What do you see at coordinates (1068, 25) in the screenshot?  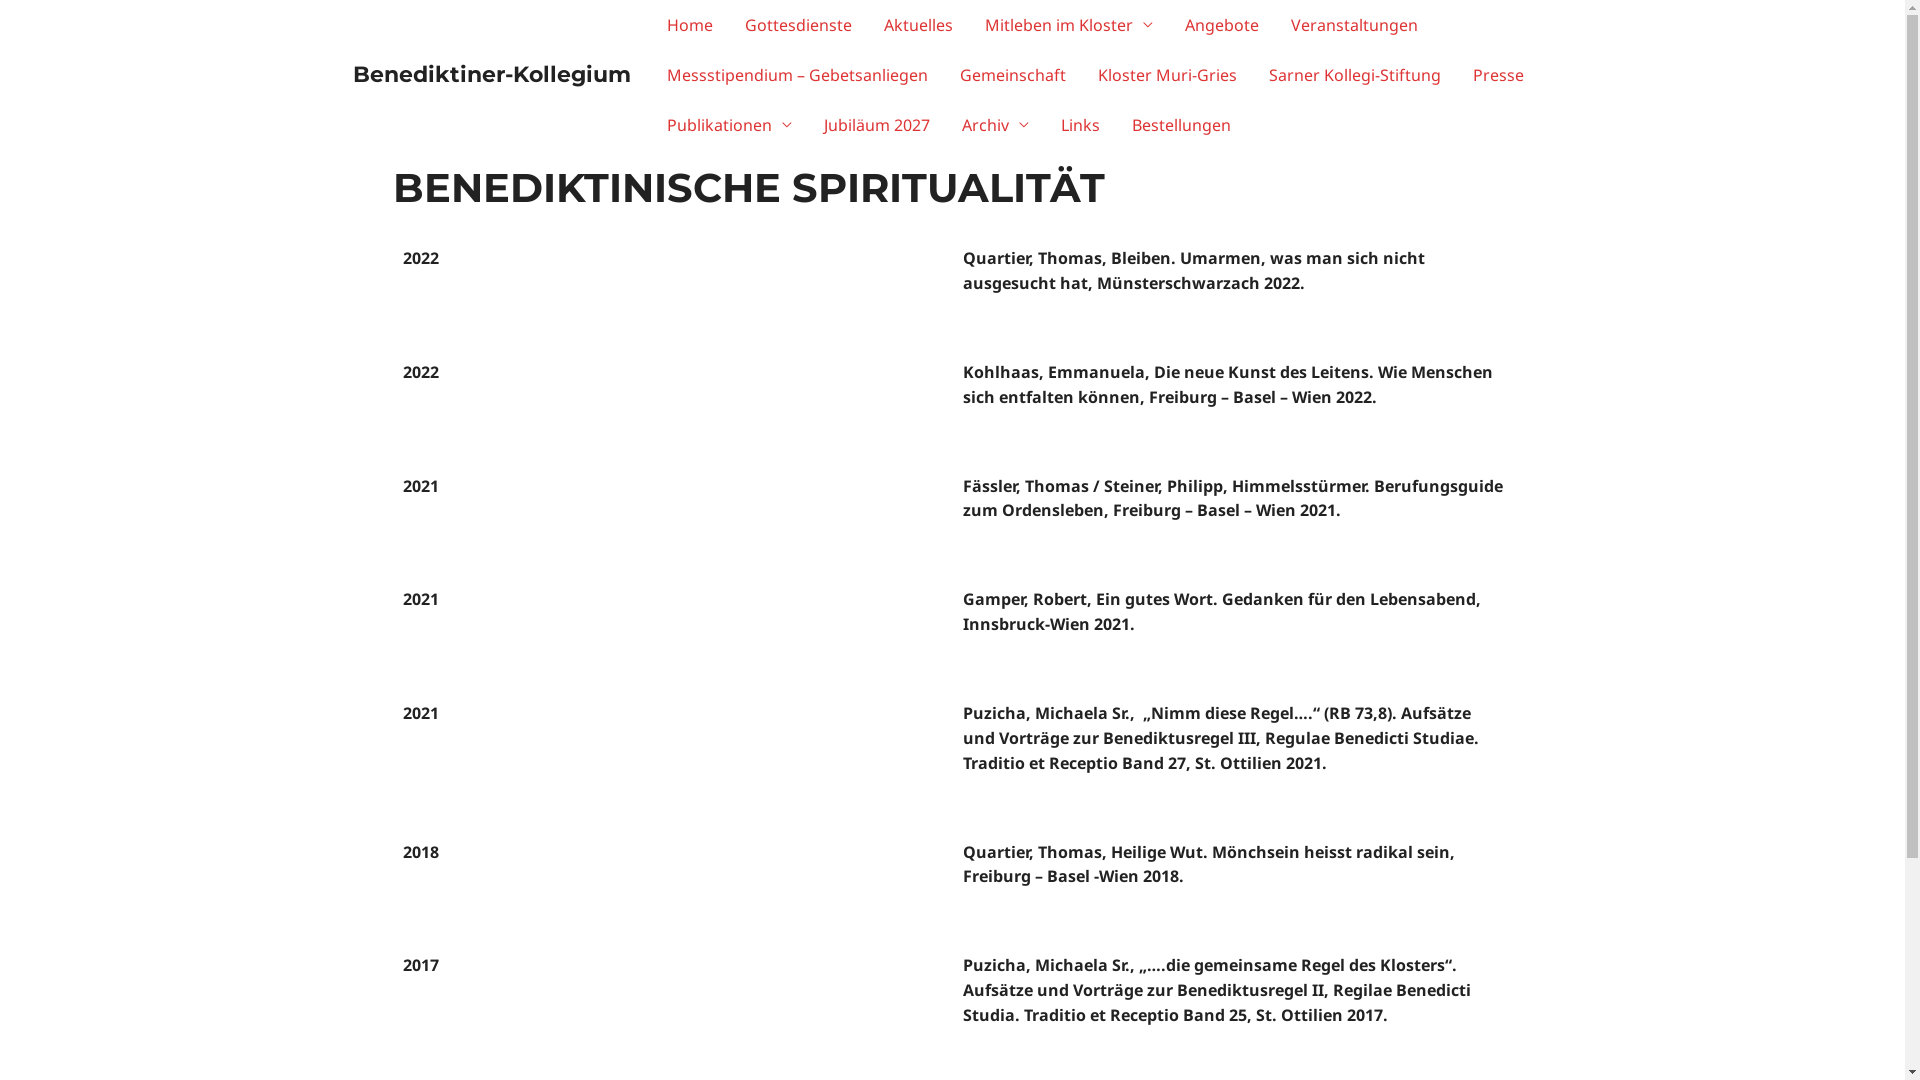 I see `Mitleben im Kloster` at bounding box center [1068, 25].